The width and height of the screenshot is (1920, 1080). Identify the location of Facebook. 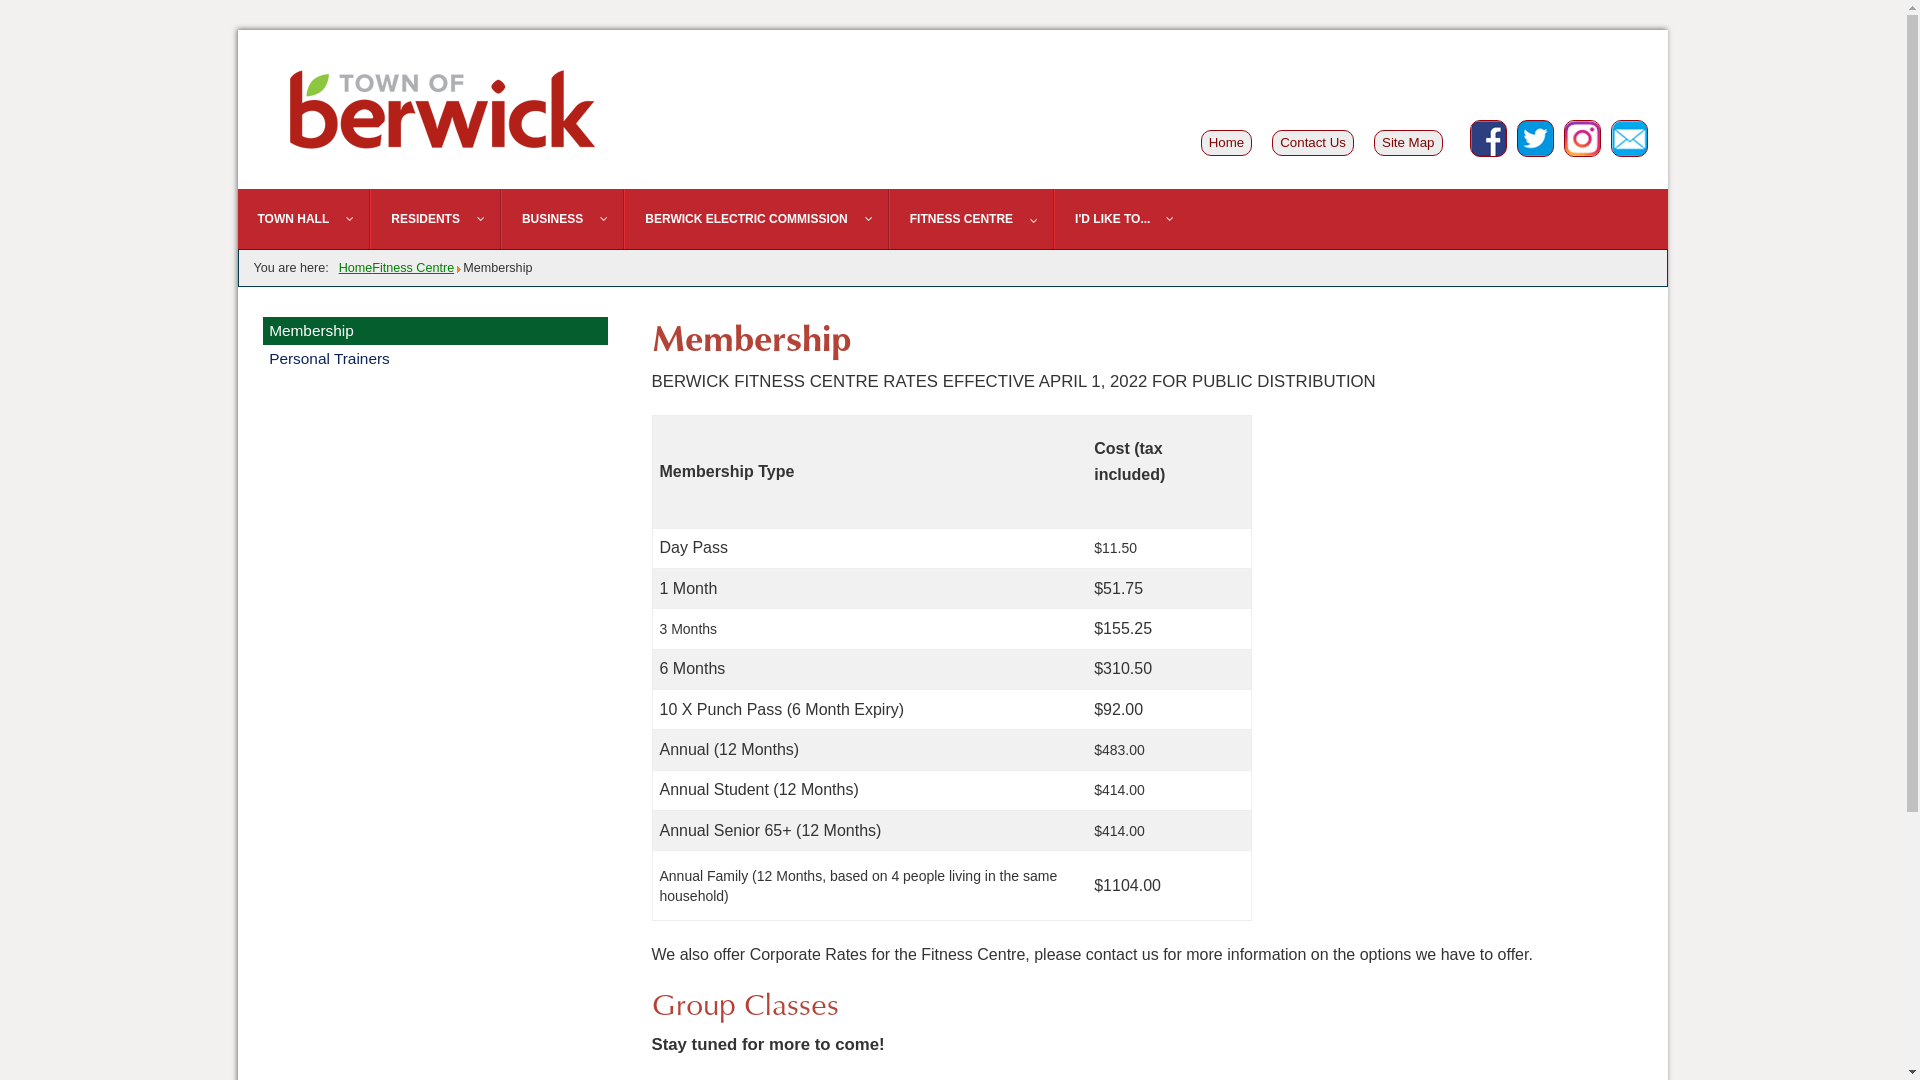
(1488, 138).